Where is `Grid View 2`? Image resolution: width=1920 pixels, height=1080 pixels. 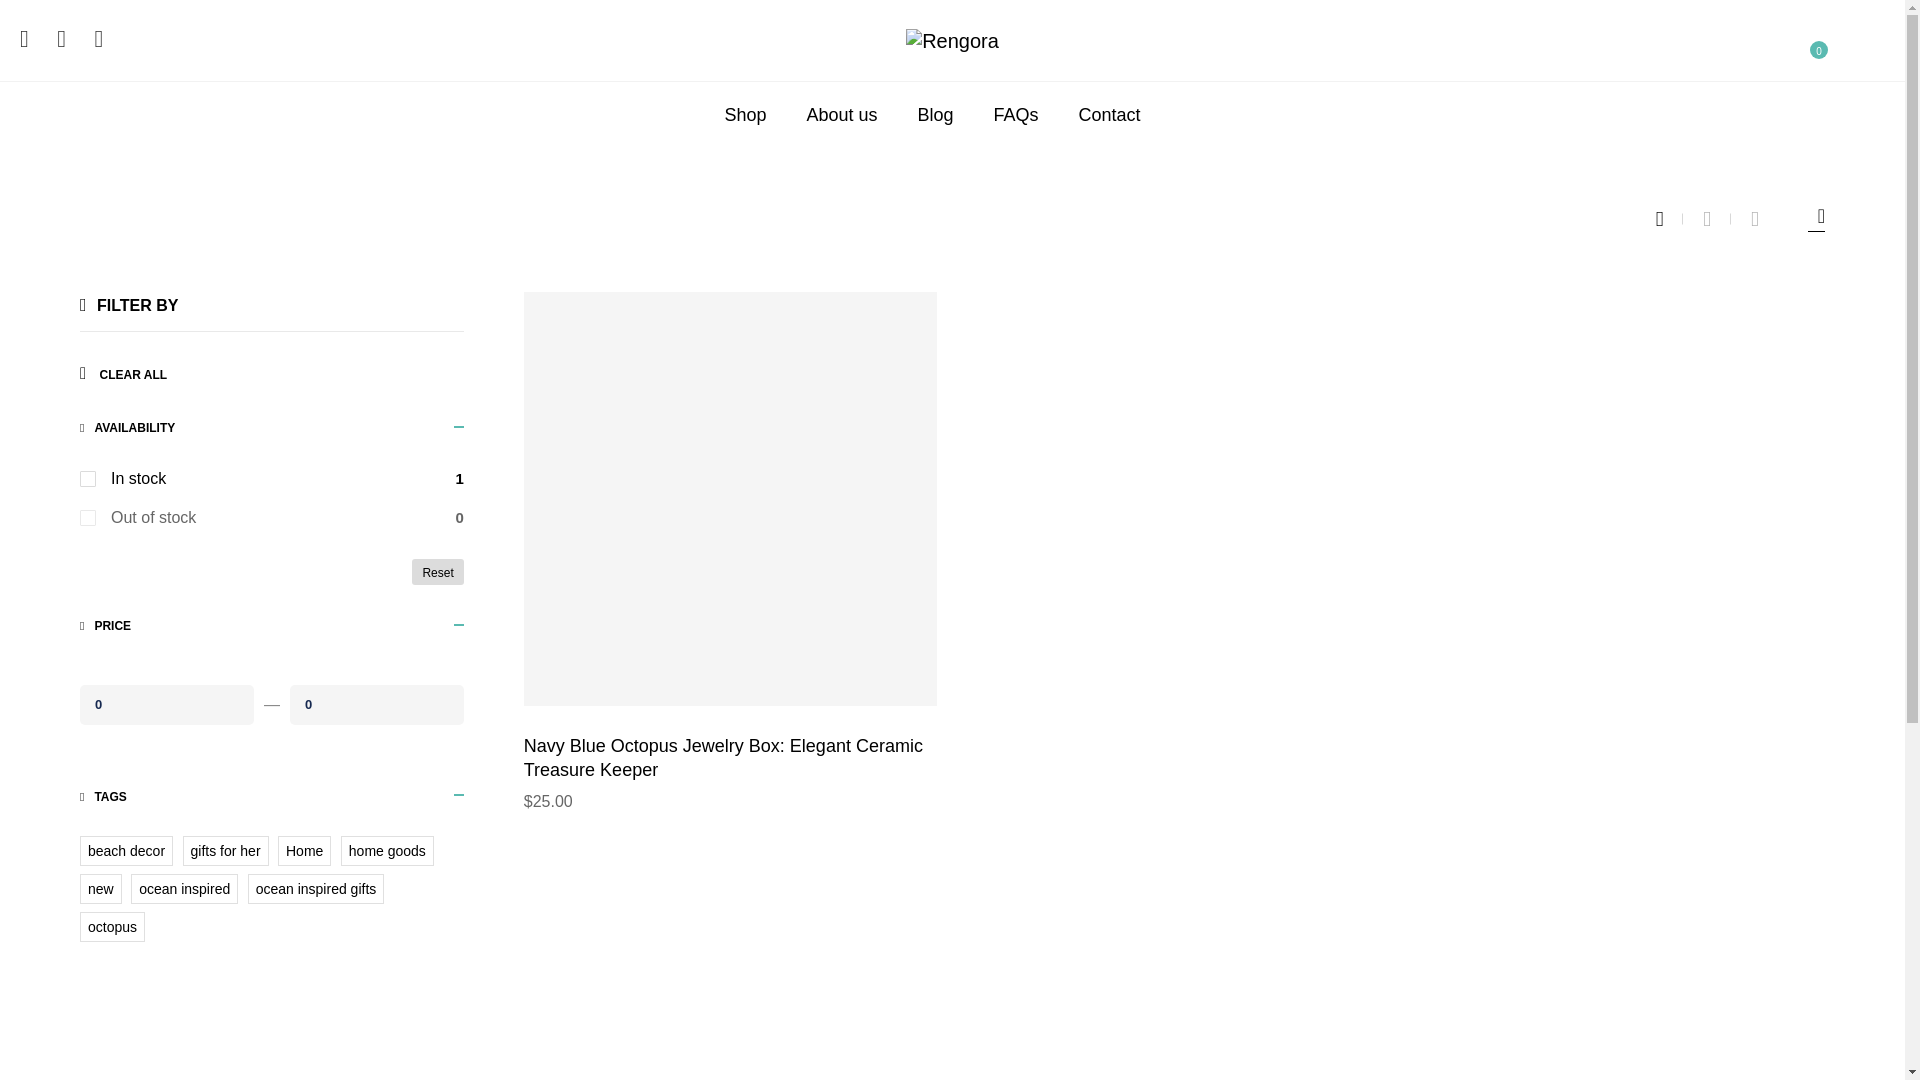
Grid View 2 is located at coordinates (1717, 219).